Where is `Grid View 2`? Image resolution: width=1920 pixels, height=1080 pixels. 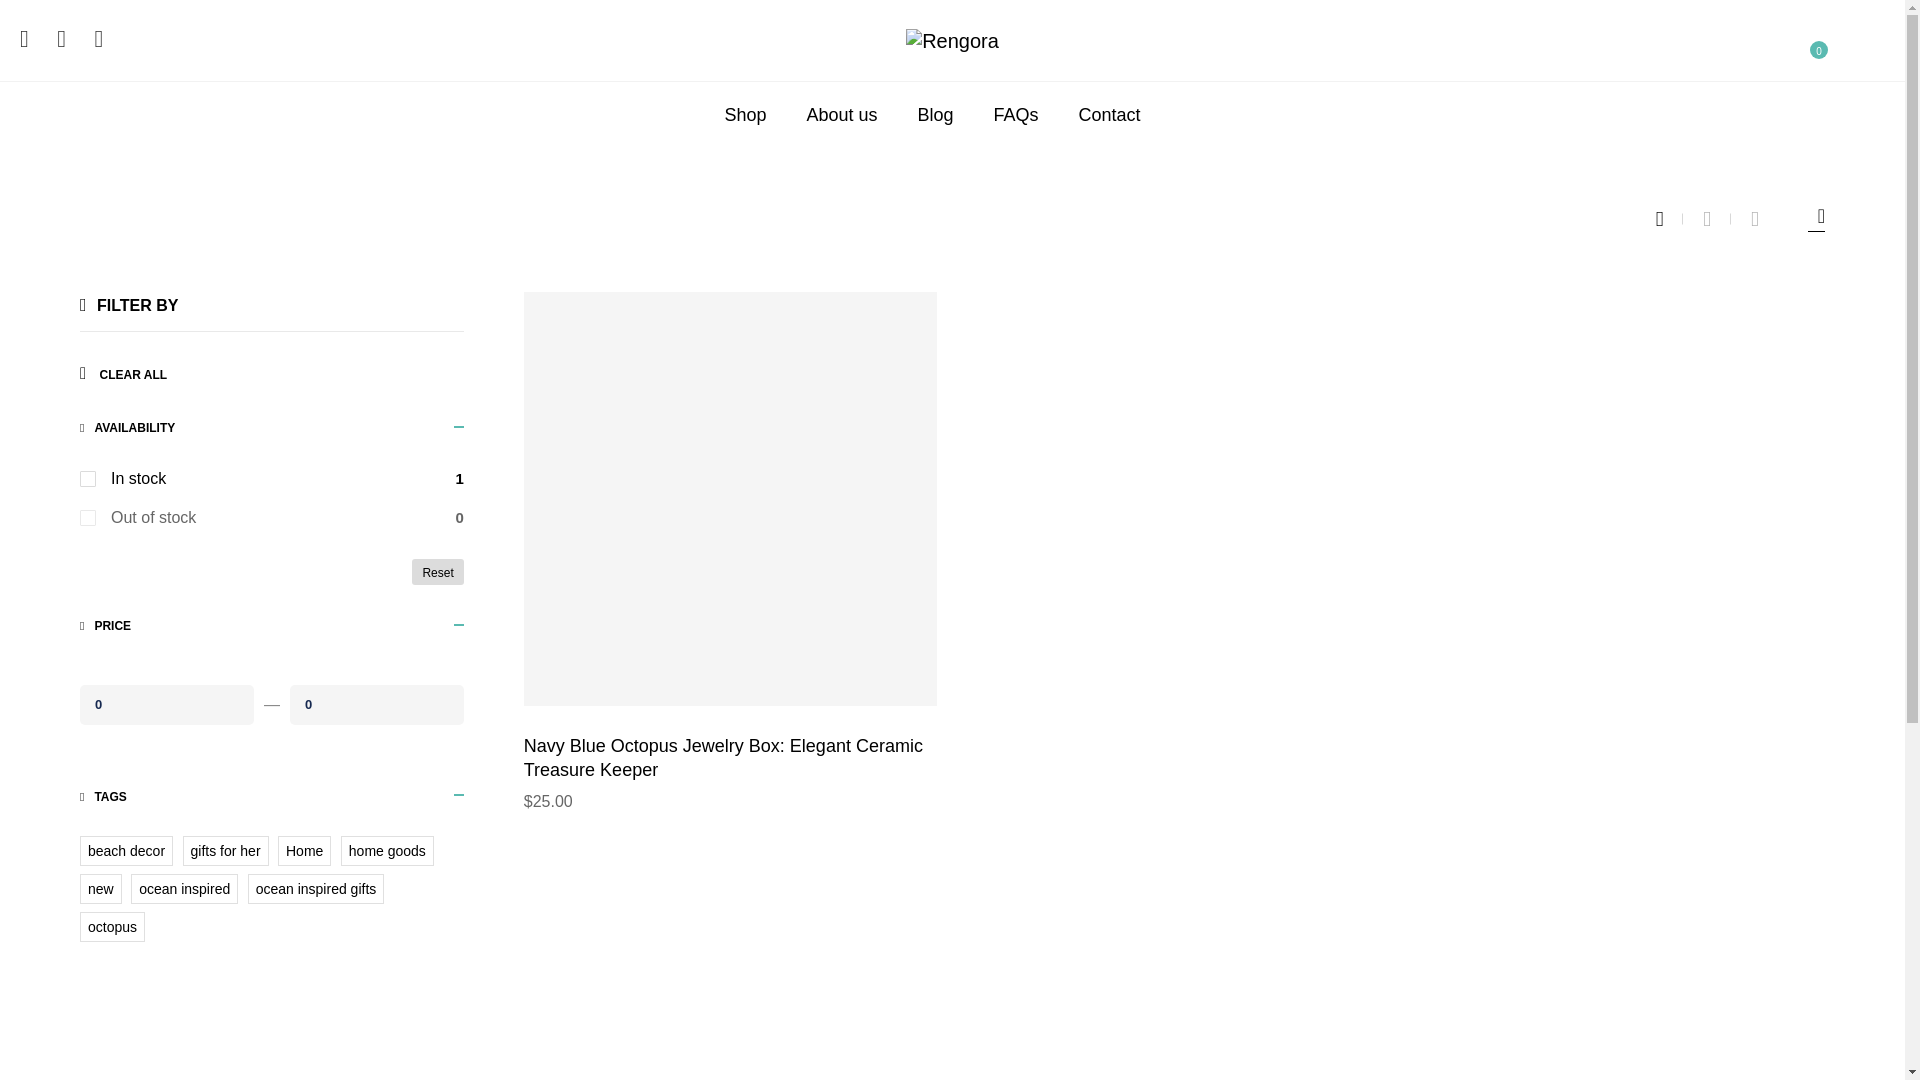
Grid View 2 is located at coordinates (1717, 219).